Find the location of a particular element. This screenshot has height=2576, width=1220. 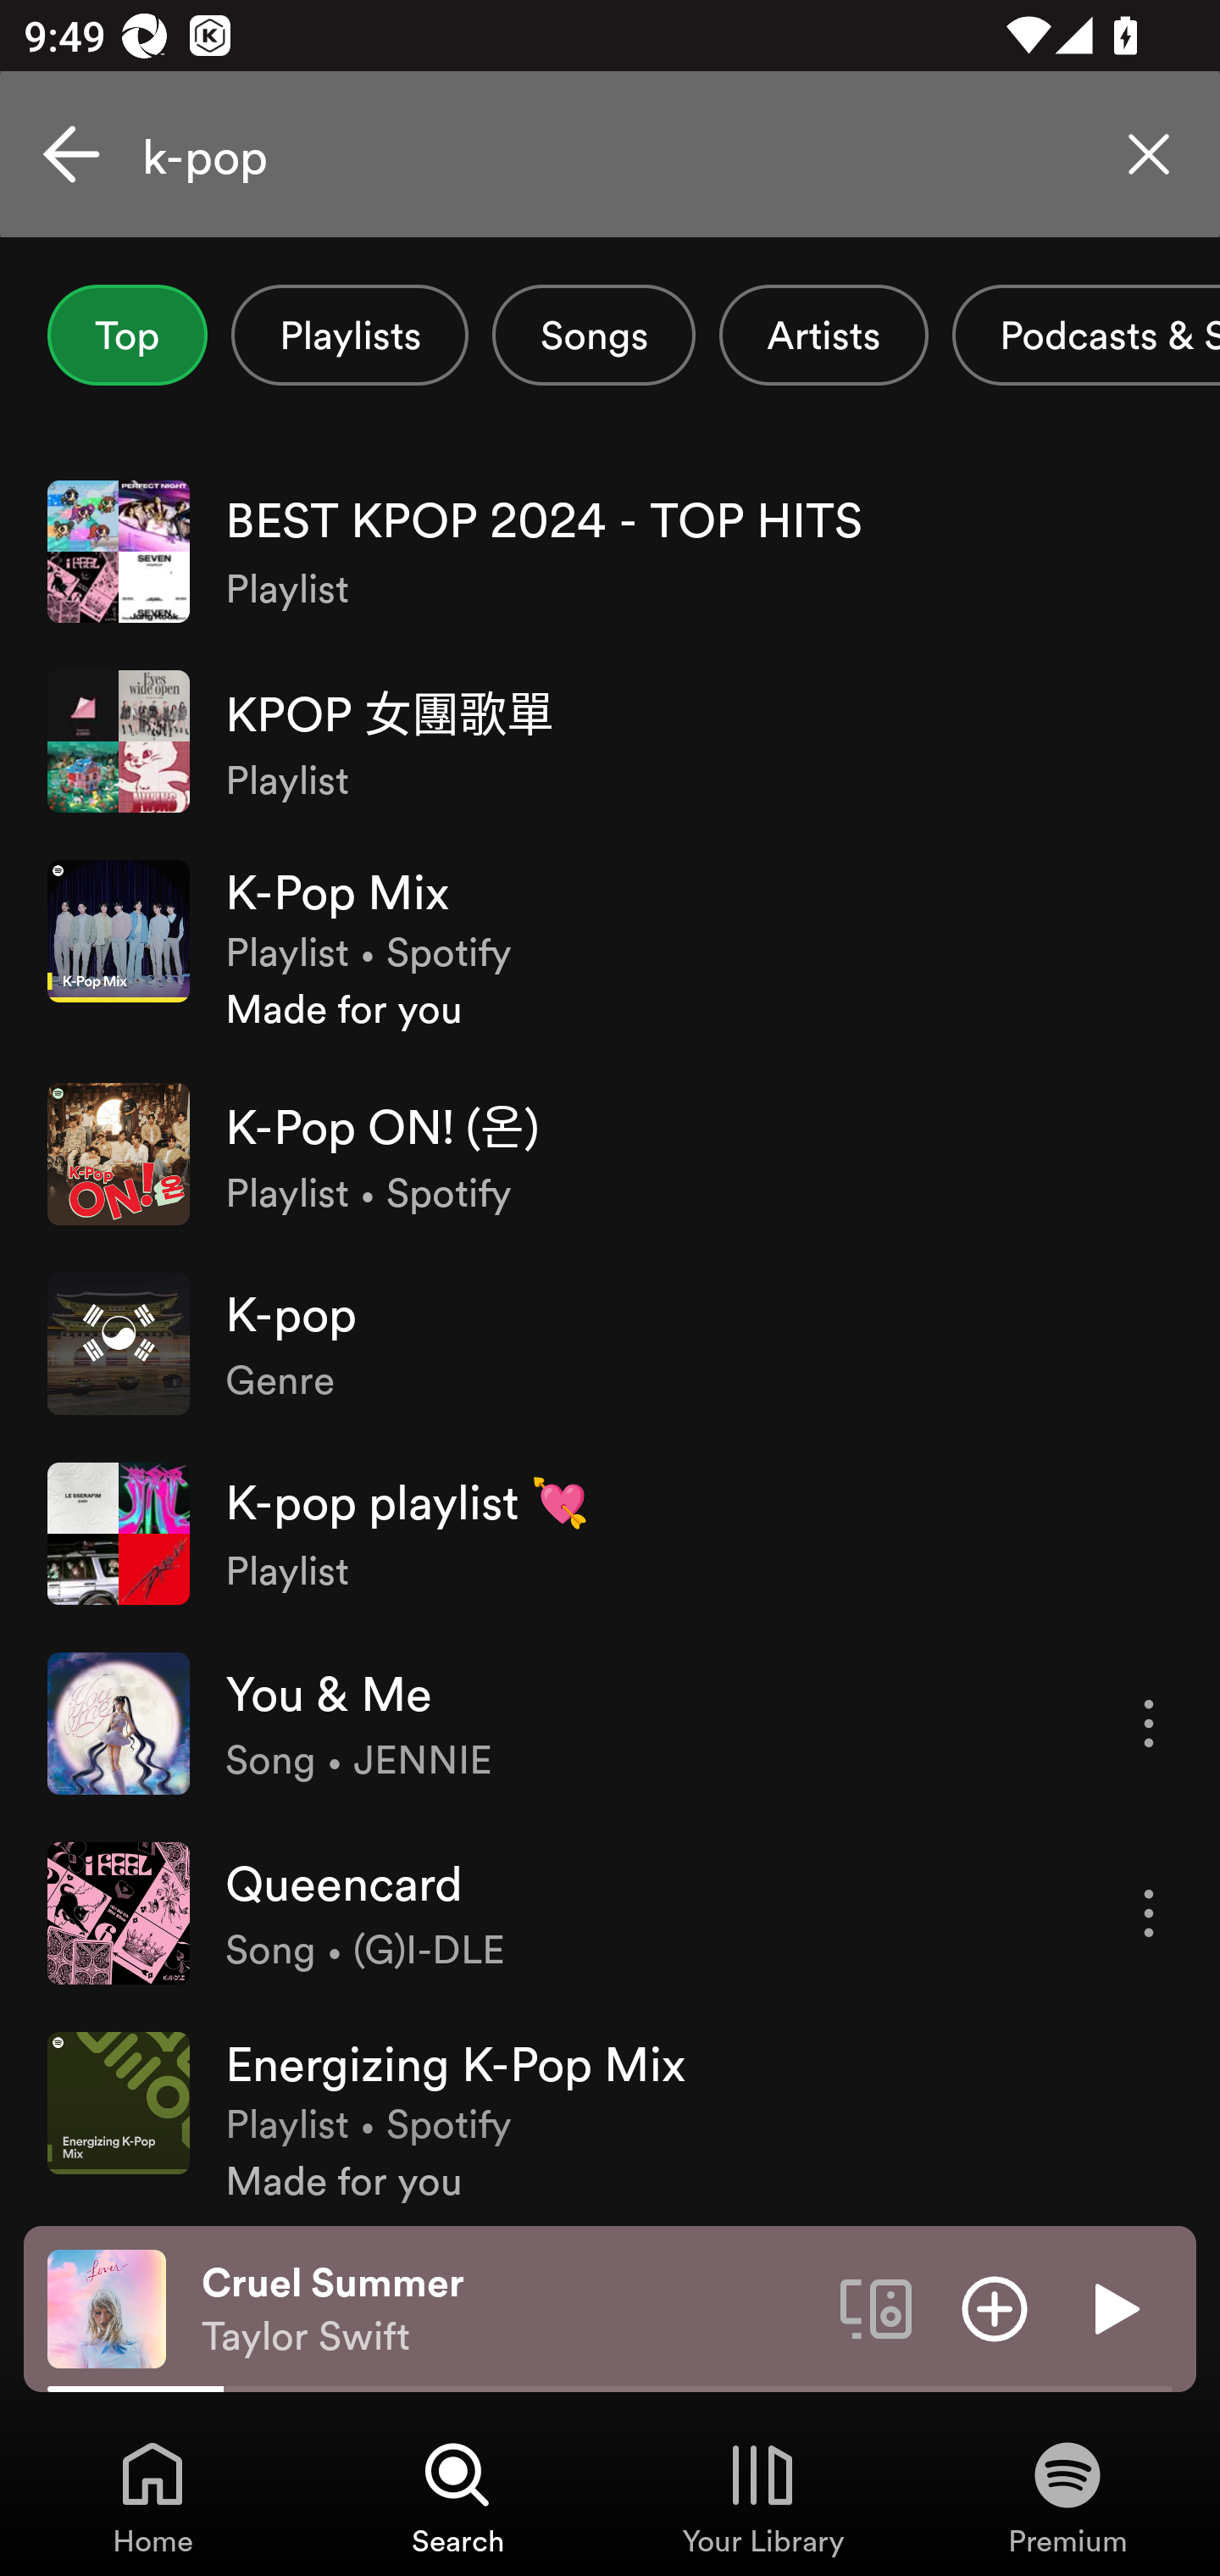

More options for song Queencard is located at coordinates (1149, 1912).